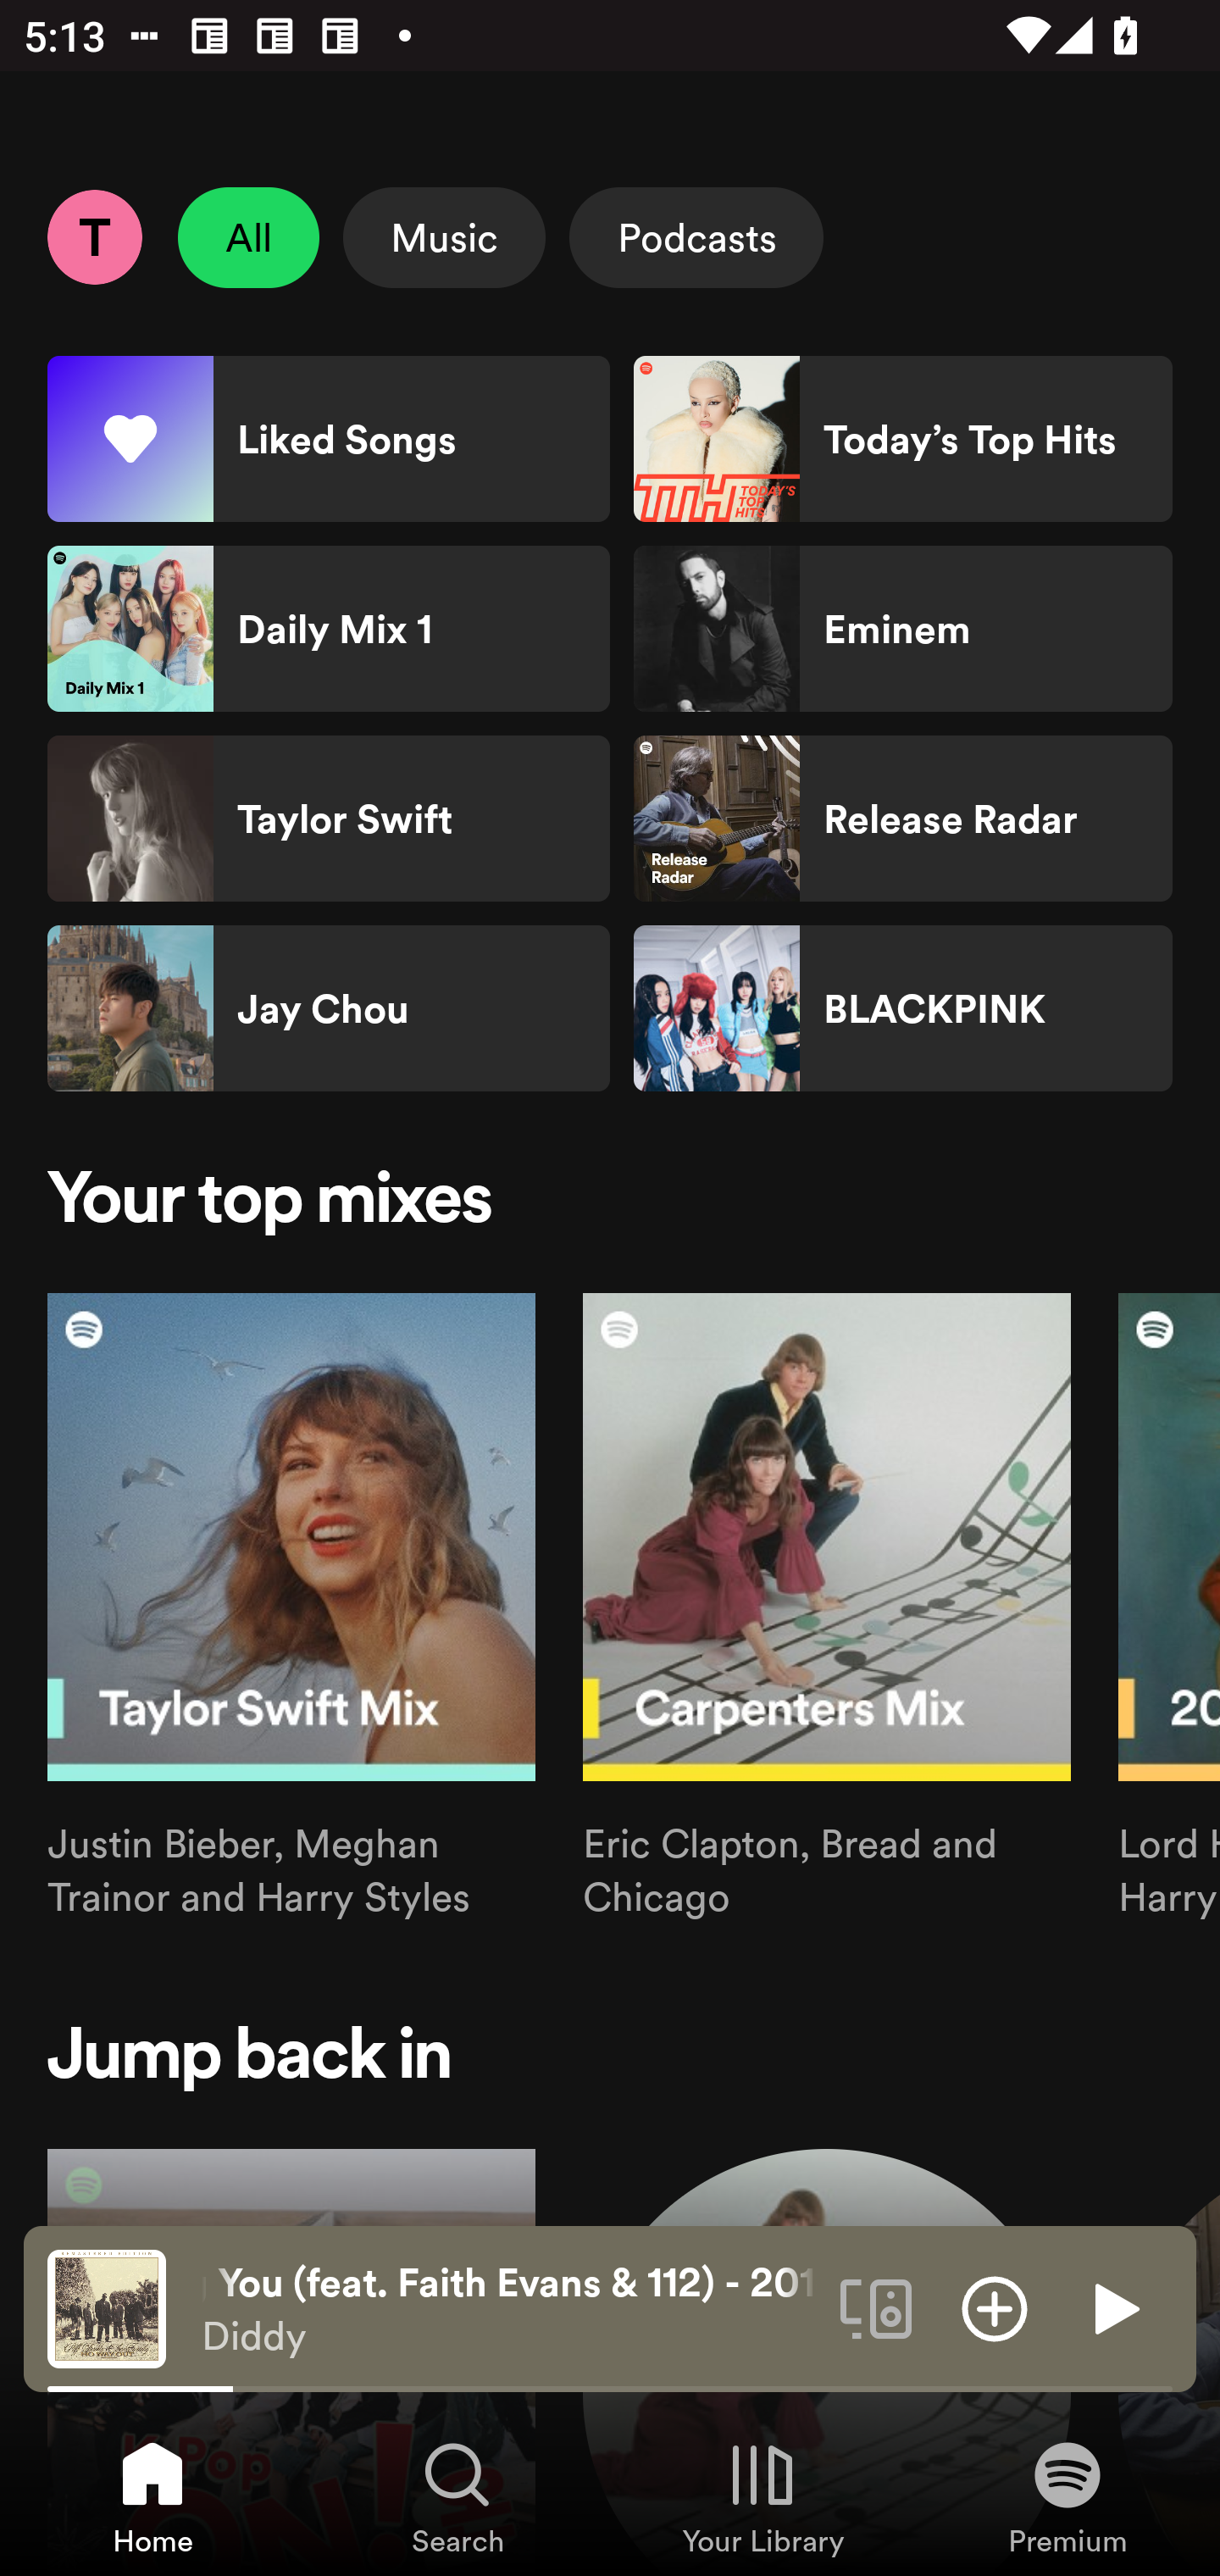 The width and height of the screenshot is (1220, 2576). What do you see at coordinates (1067, 2496) in the screenshot?
I see `Premium, Tab 4 of 4 Premium Premium` at bounding box center [1067, 2496].